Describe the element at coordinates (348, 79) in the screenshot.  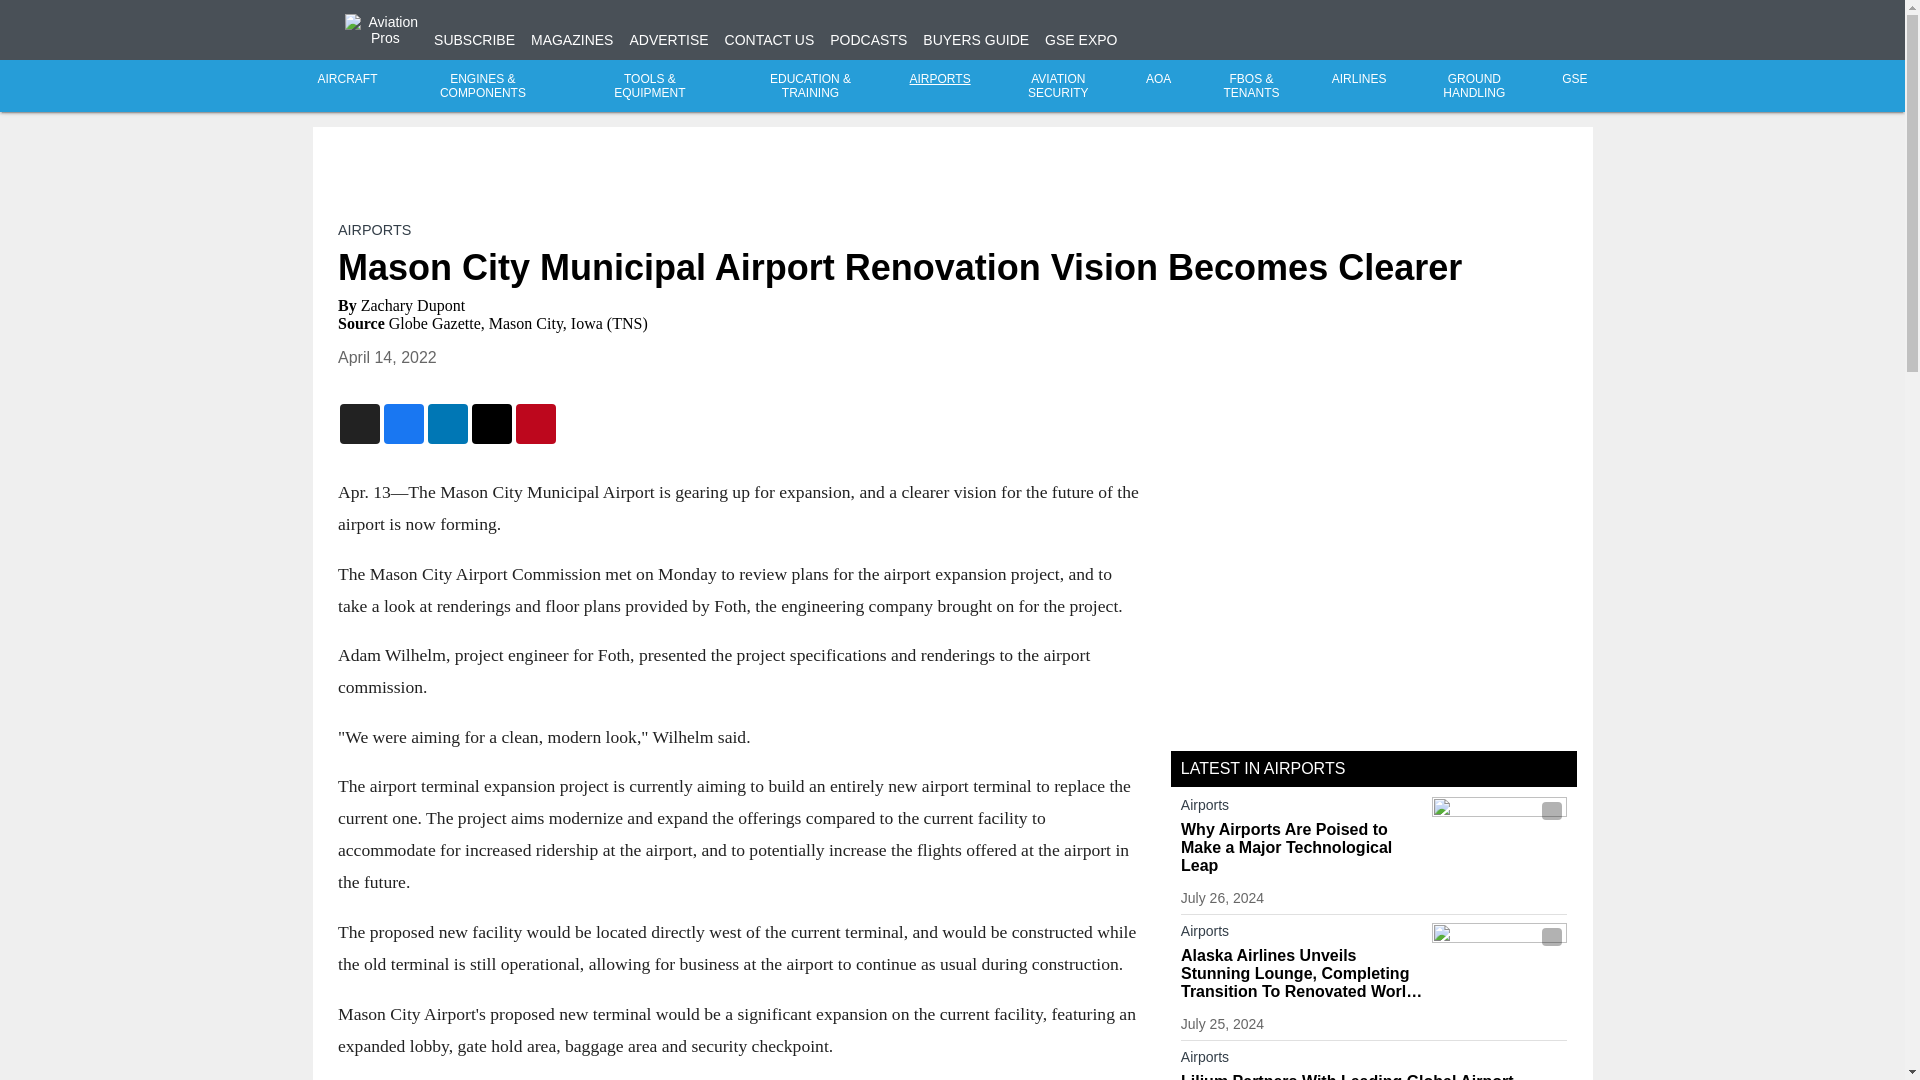
I see `AIRCRAFT` at that location.